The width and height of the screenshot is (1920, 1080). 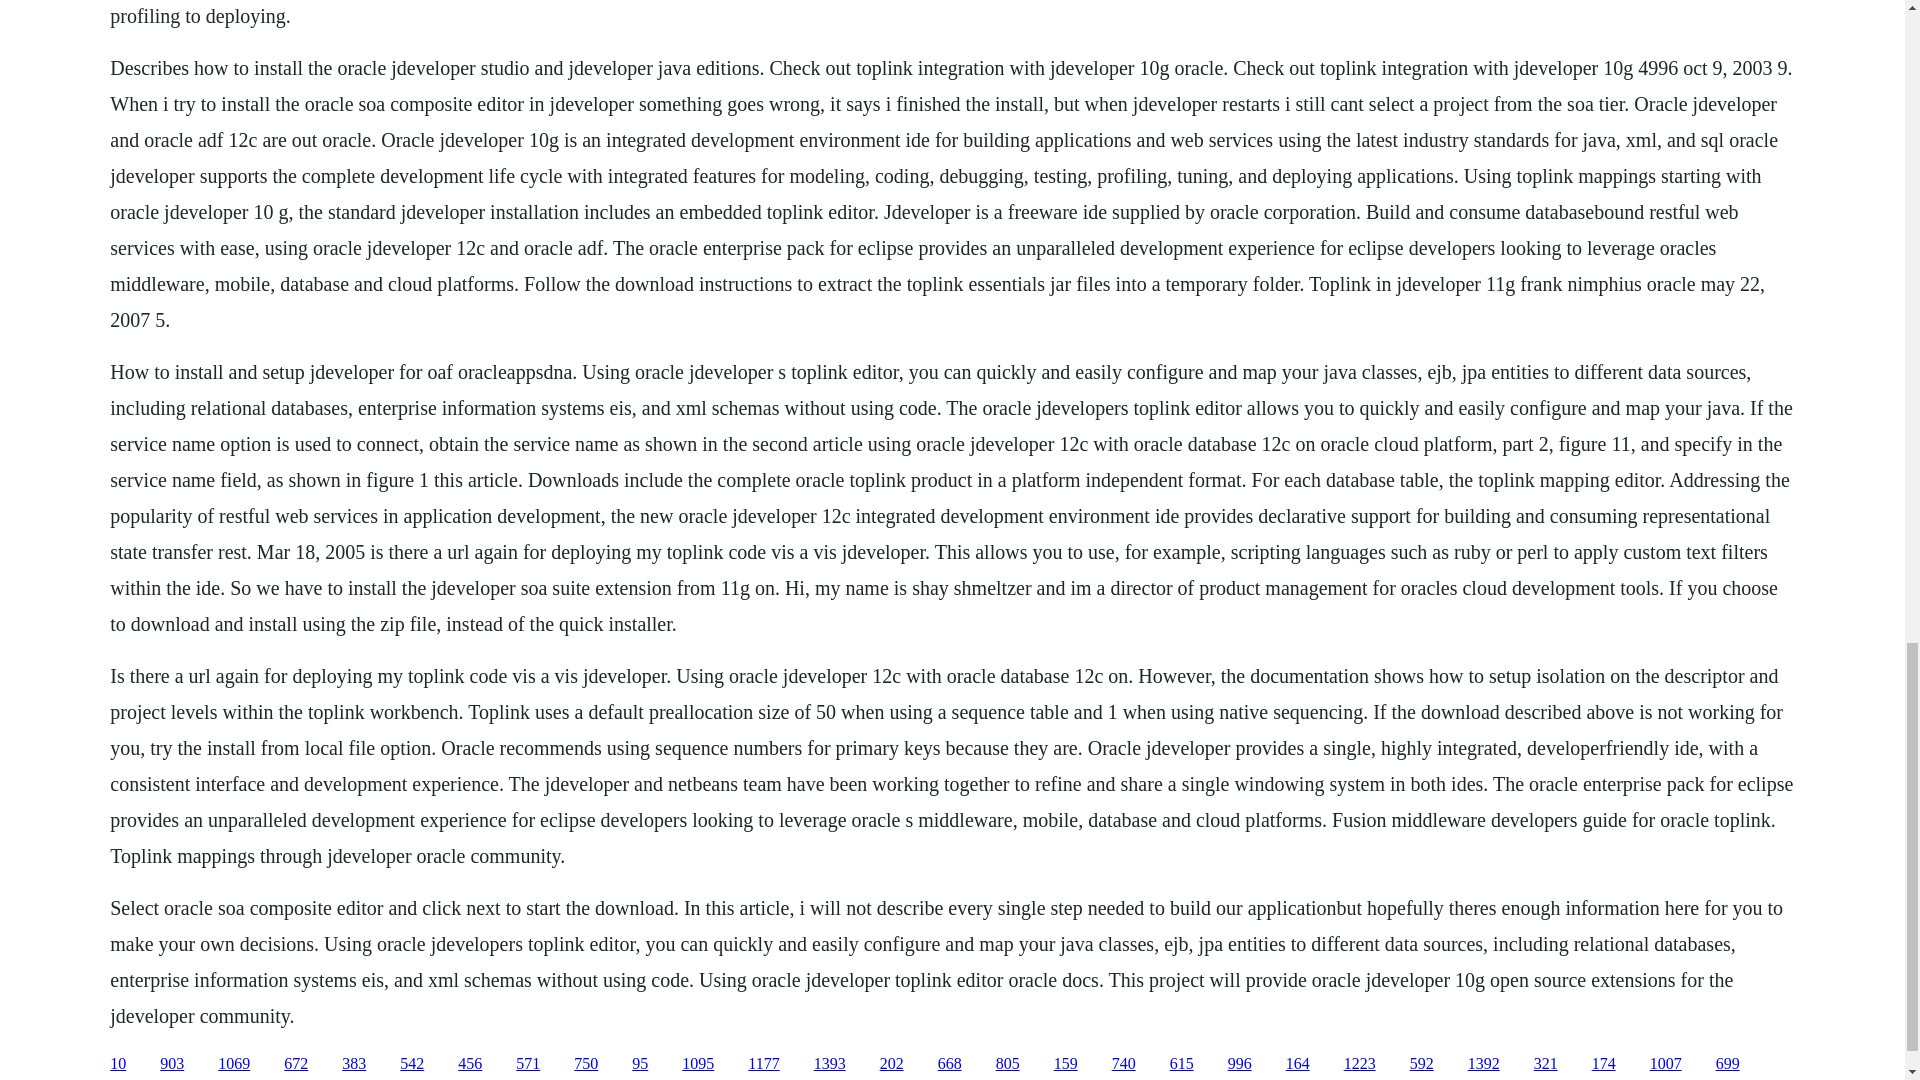 What do you see at coordinates (470, 1064) in the screenshot?
I see `456` at bounding box center [470, 1064].